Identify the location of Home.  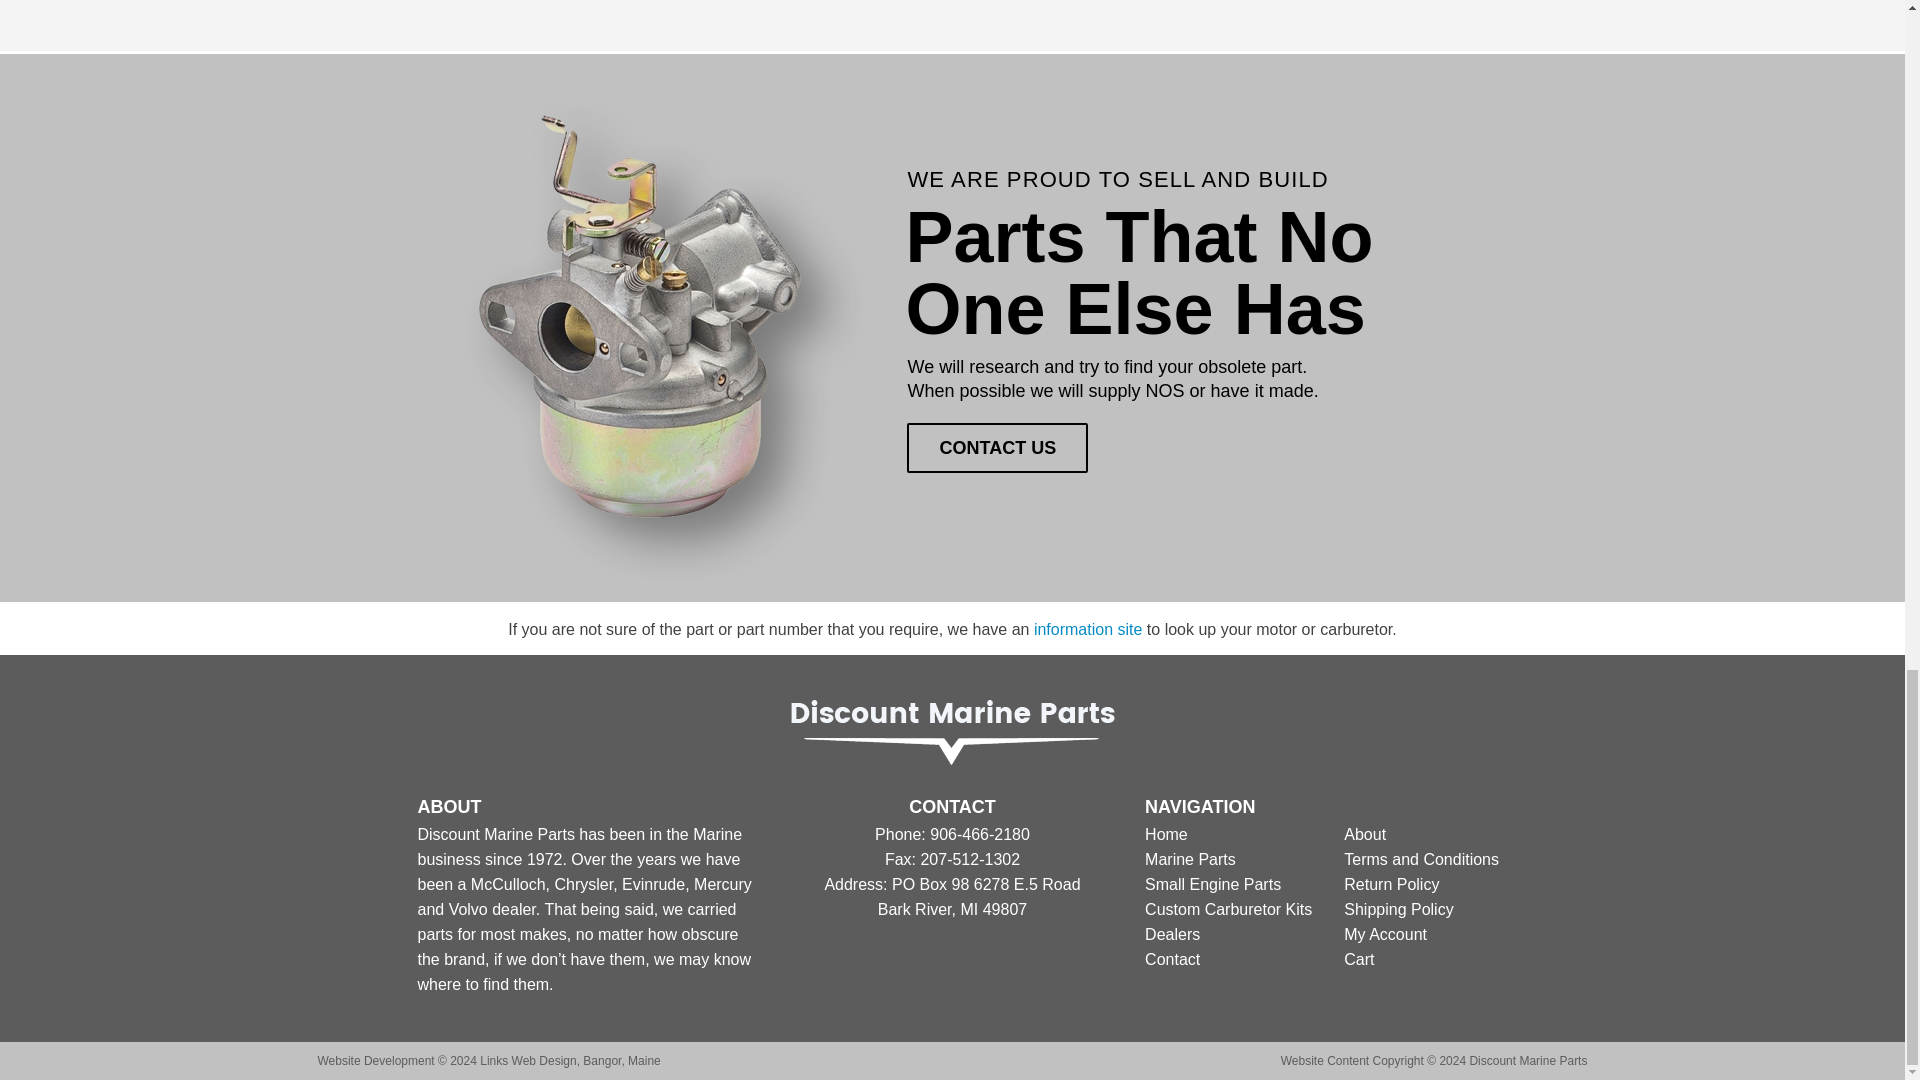
(1166, 834).